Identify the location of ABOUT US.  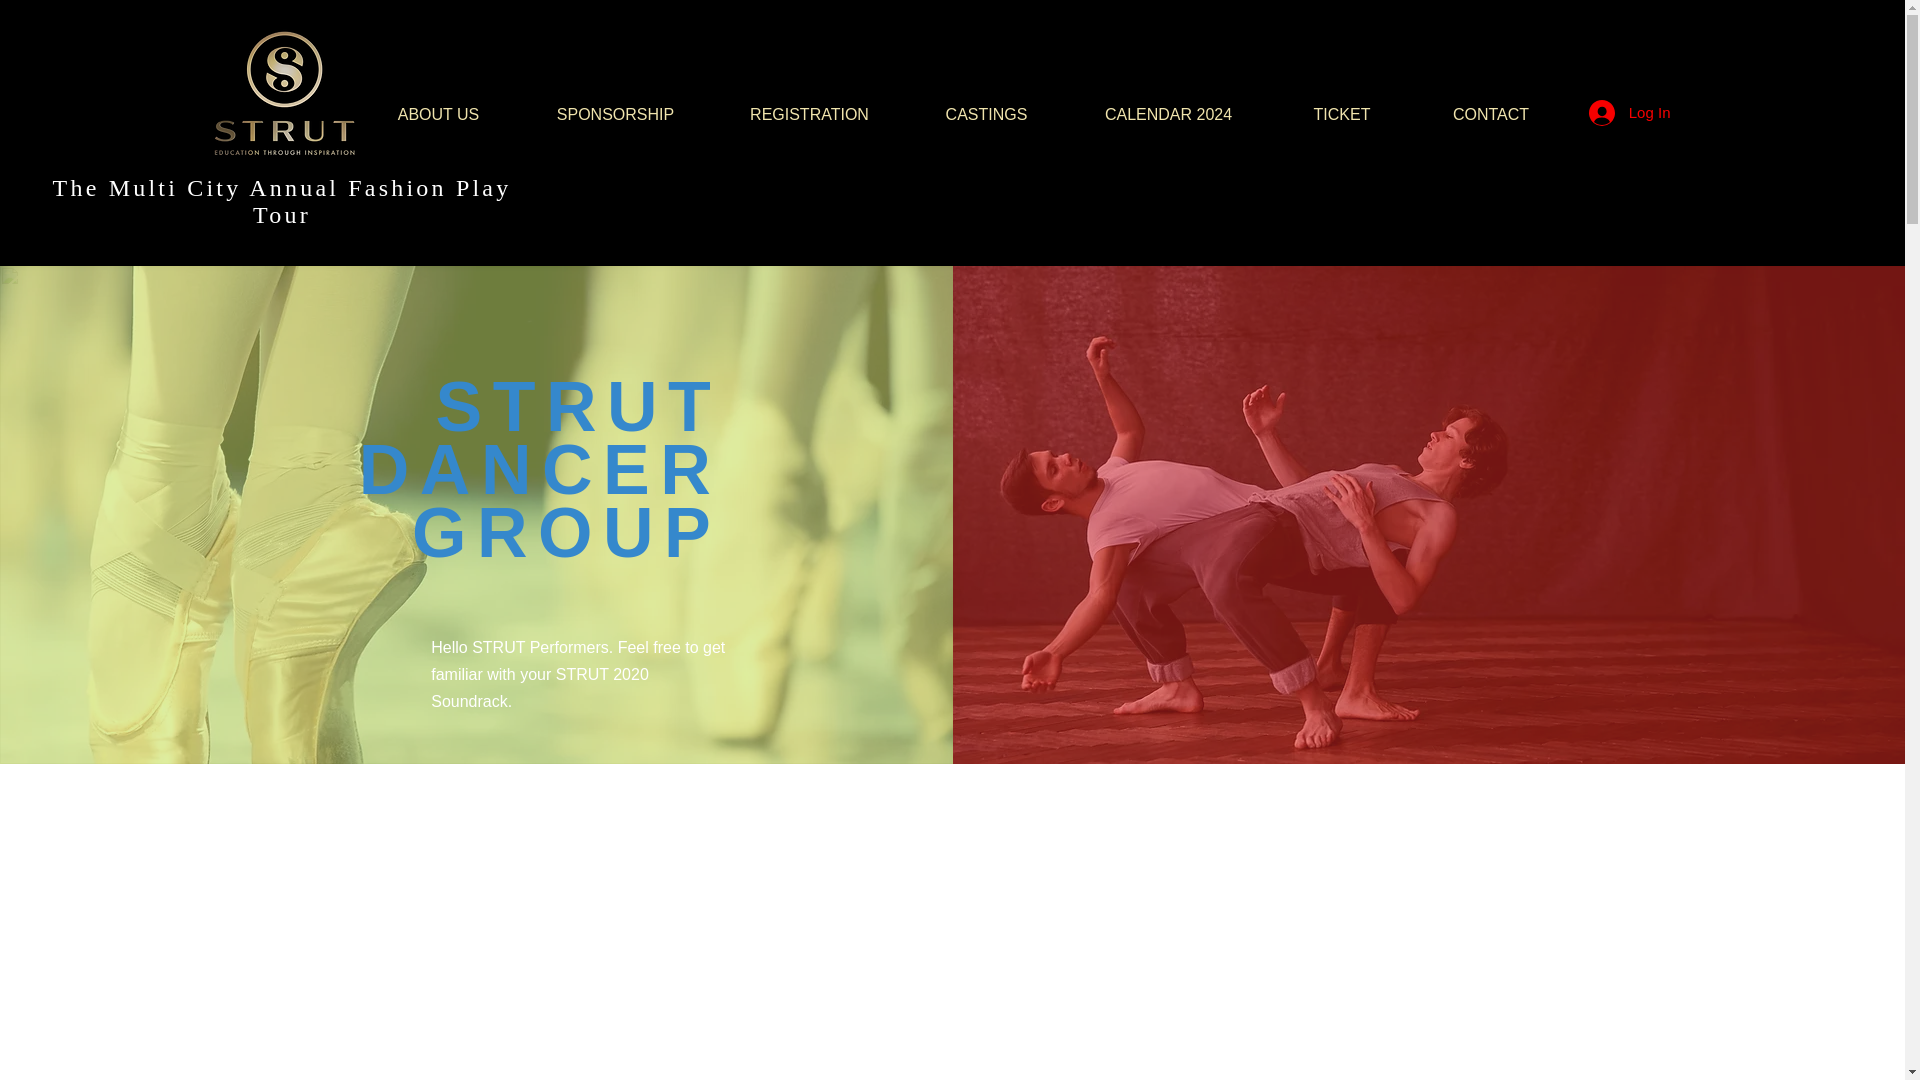
(438, 105).